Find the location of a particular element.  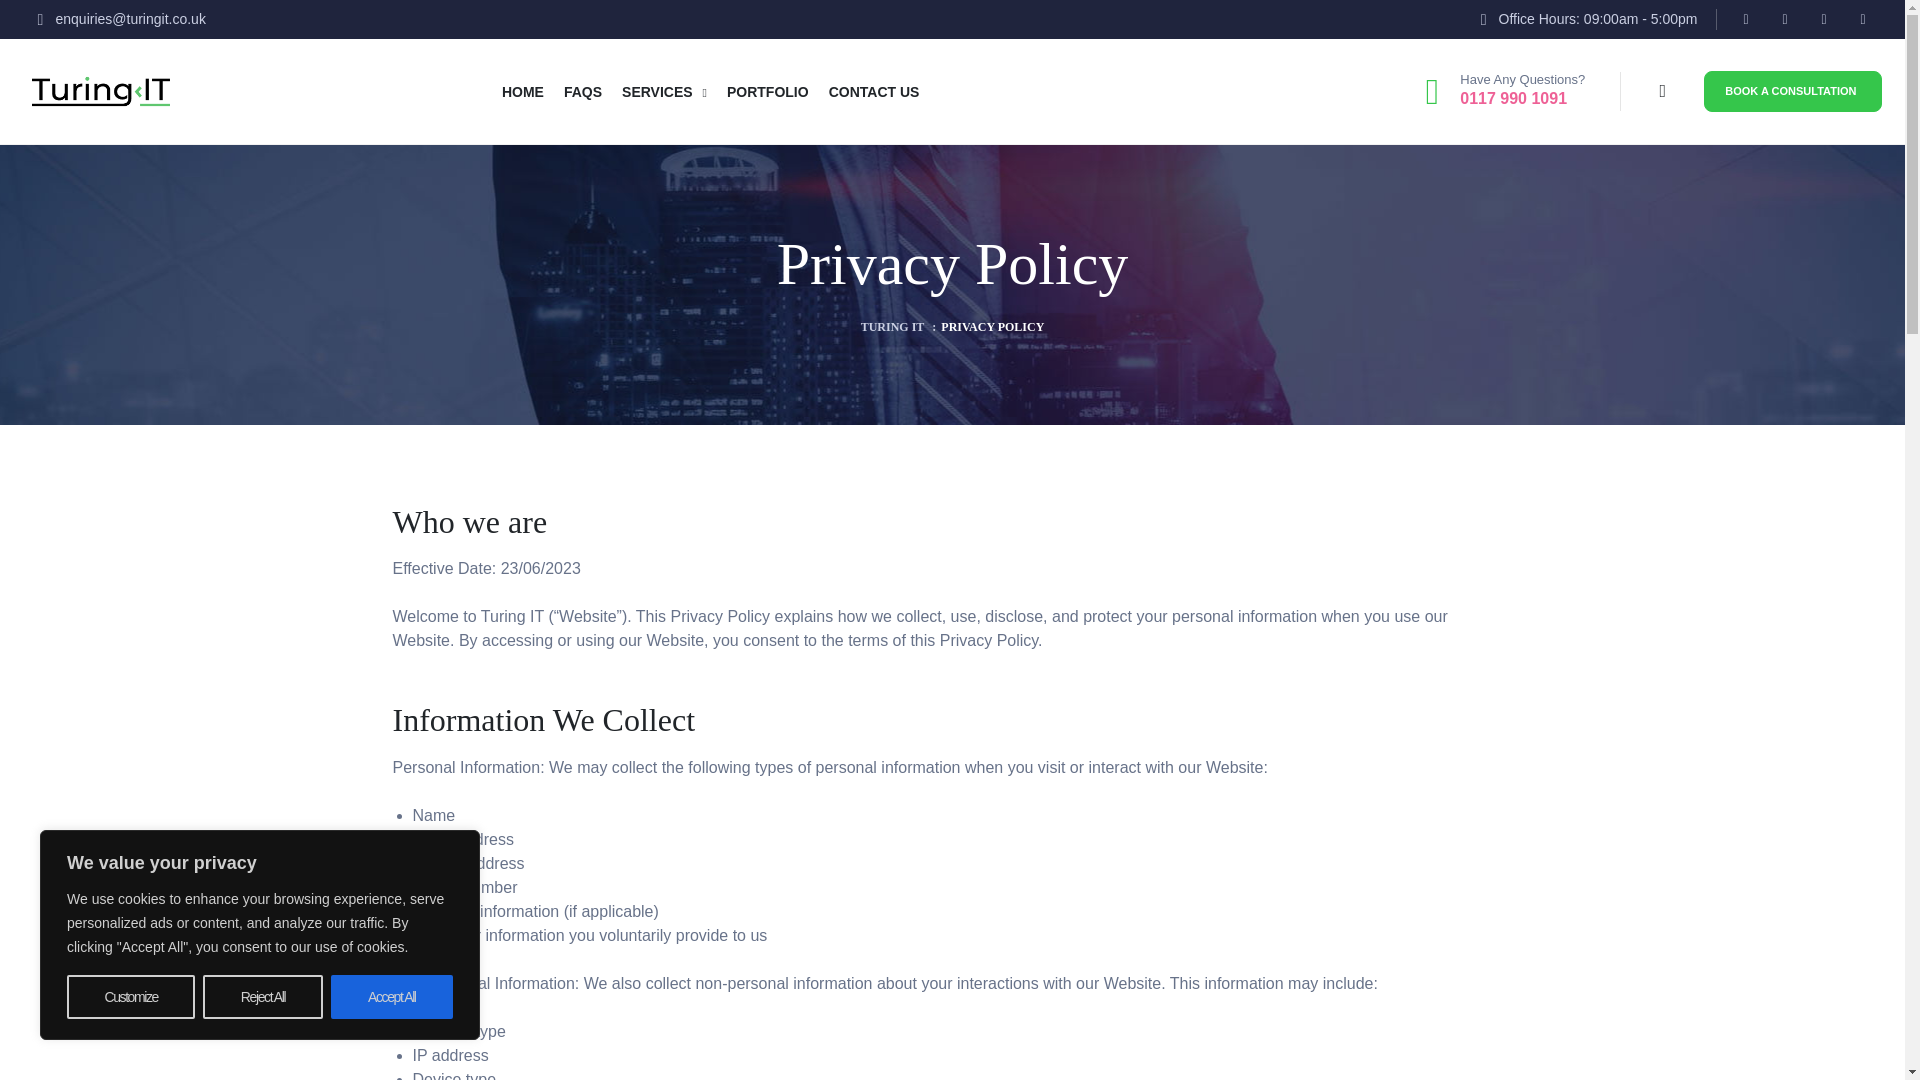

Reject All is located at coordinates (262, 997).